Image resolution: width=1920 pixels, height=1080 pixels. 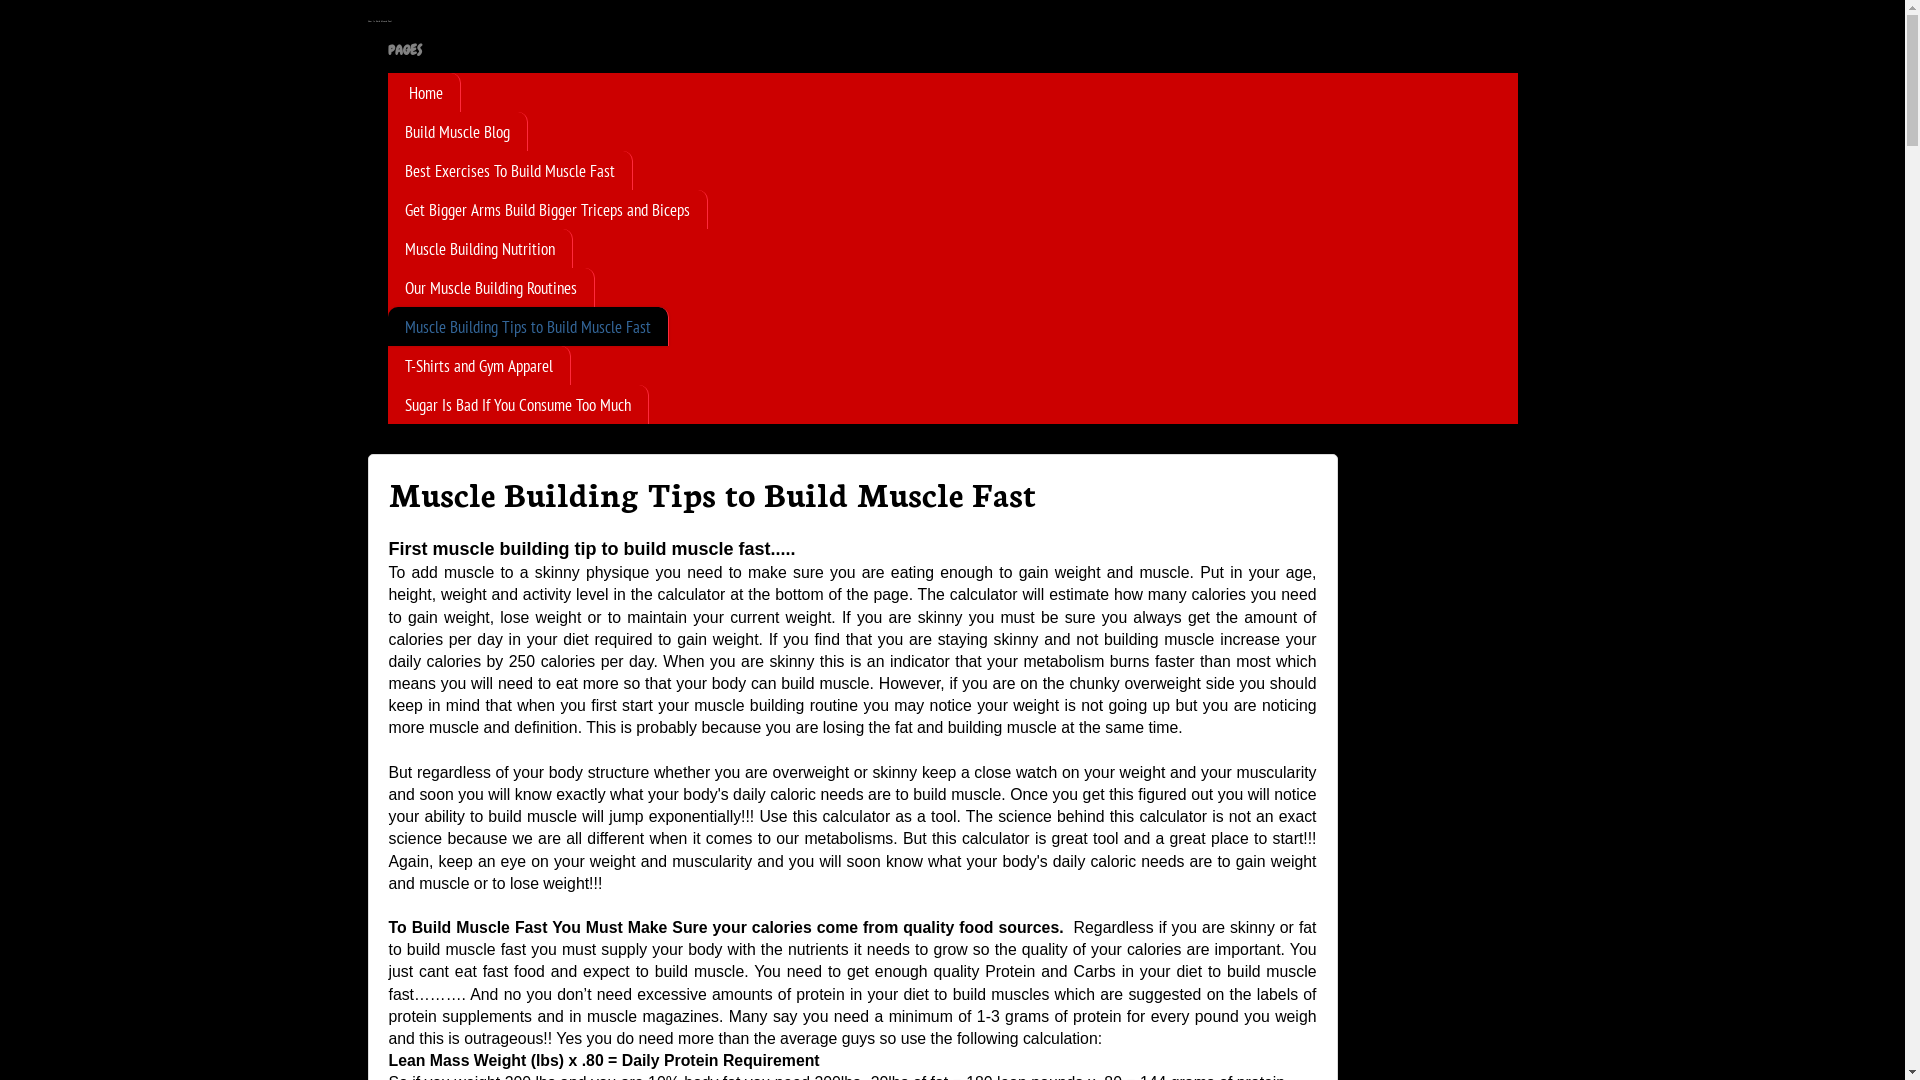 I want to click on T-Shirts and Gym Apparel, so click(x=480, y=365).